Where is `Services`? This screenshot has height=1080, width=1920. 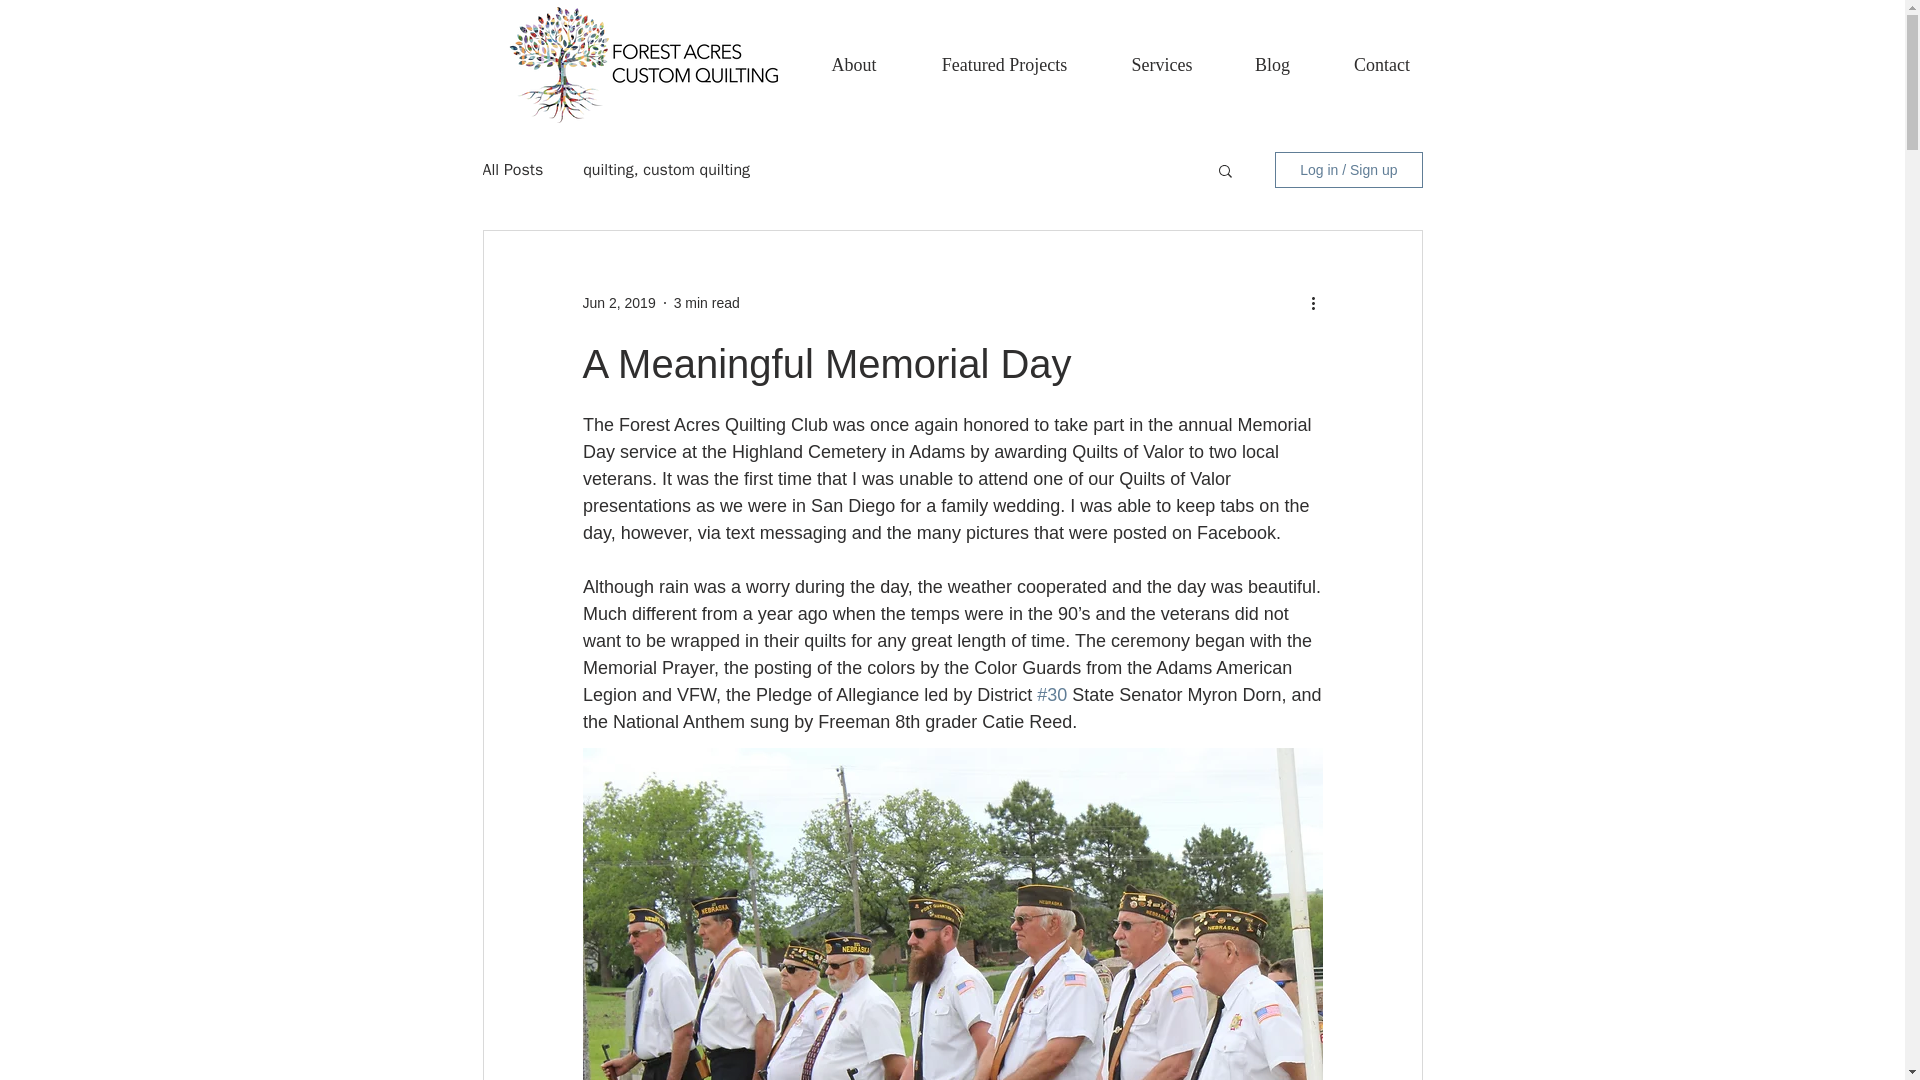 Services is located at coordinates (1162, 64).